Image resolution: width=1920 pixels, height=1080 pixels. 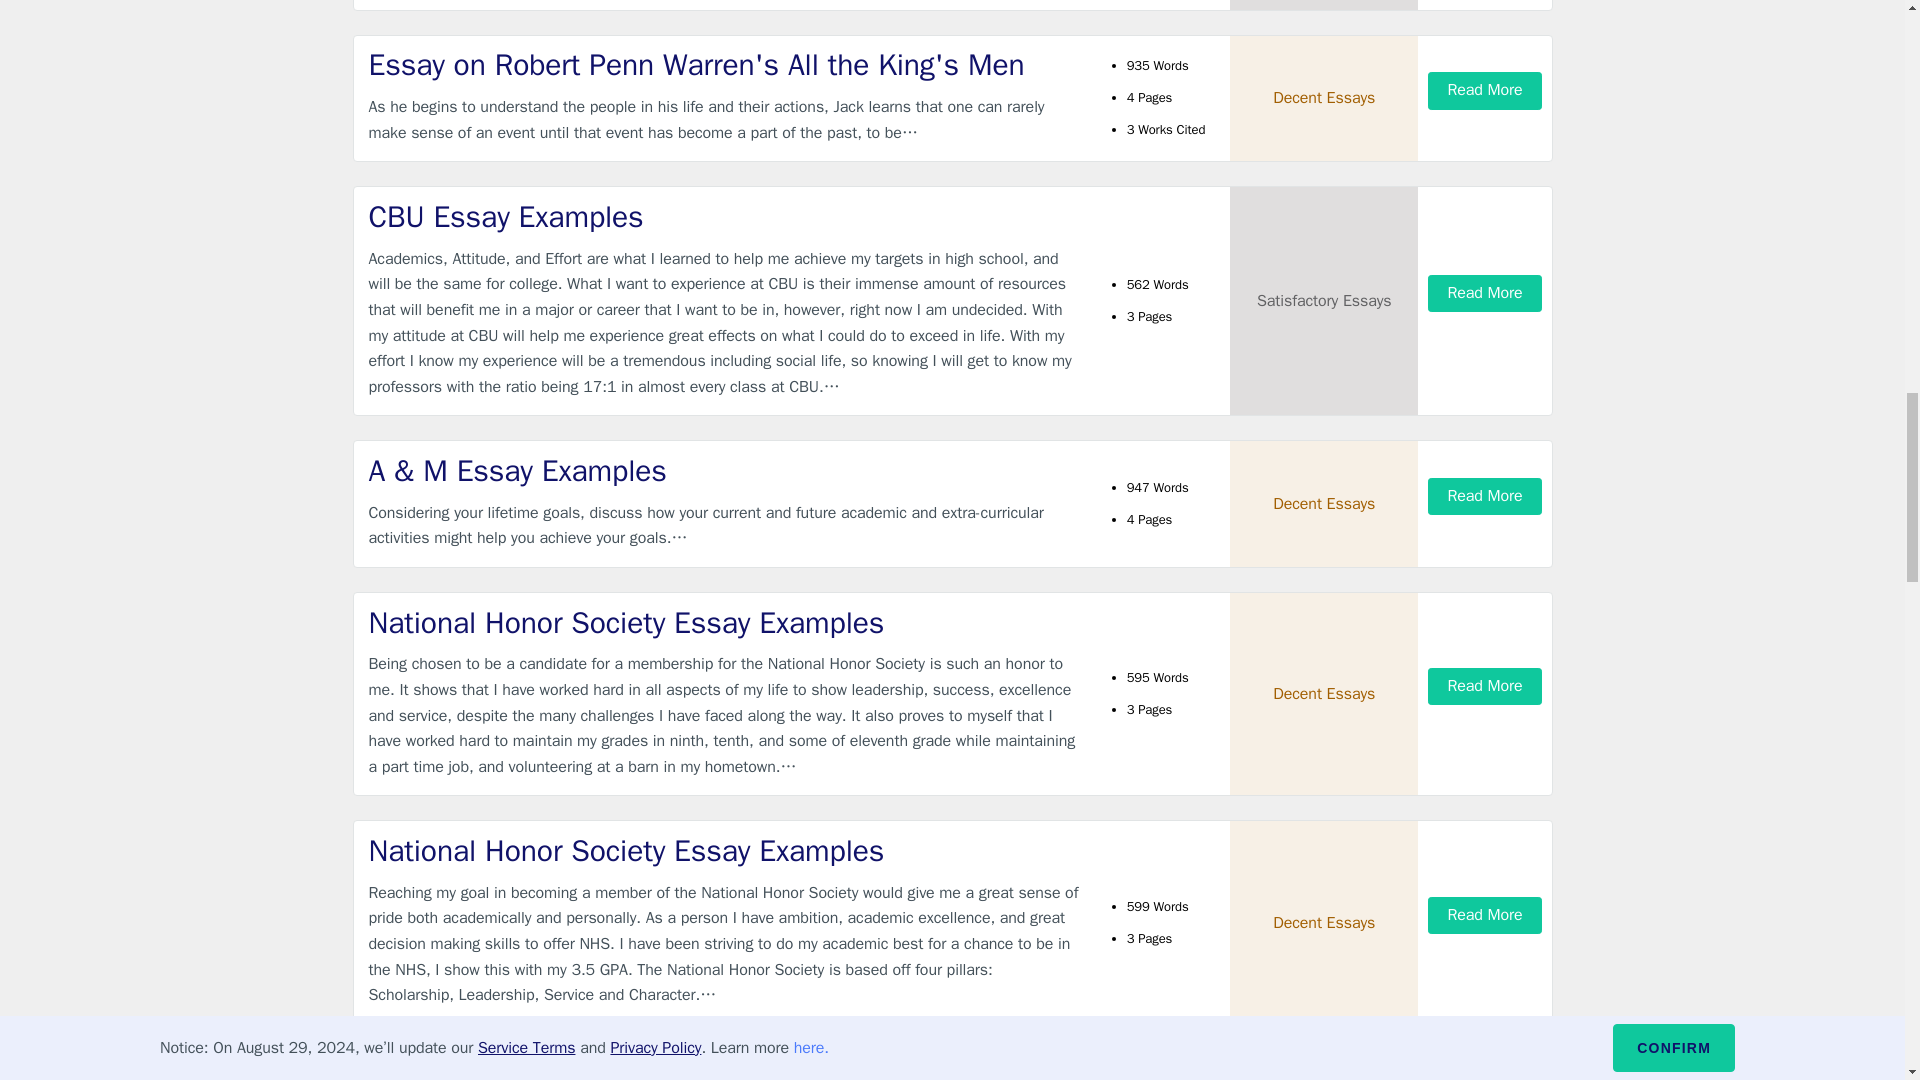 What do you see at coordinates (724, 66) in the screenshot?
I see `Essay on Robert Penn Warren's All the King's Men` at bounding box center [724, 66].